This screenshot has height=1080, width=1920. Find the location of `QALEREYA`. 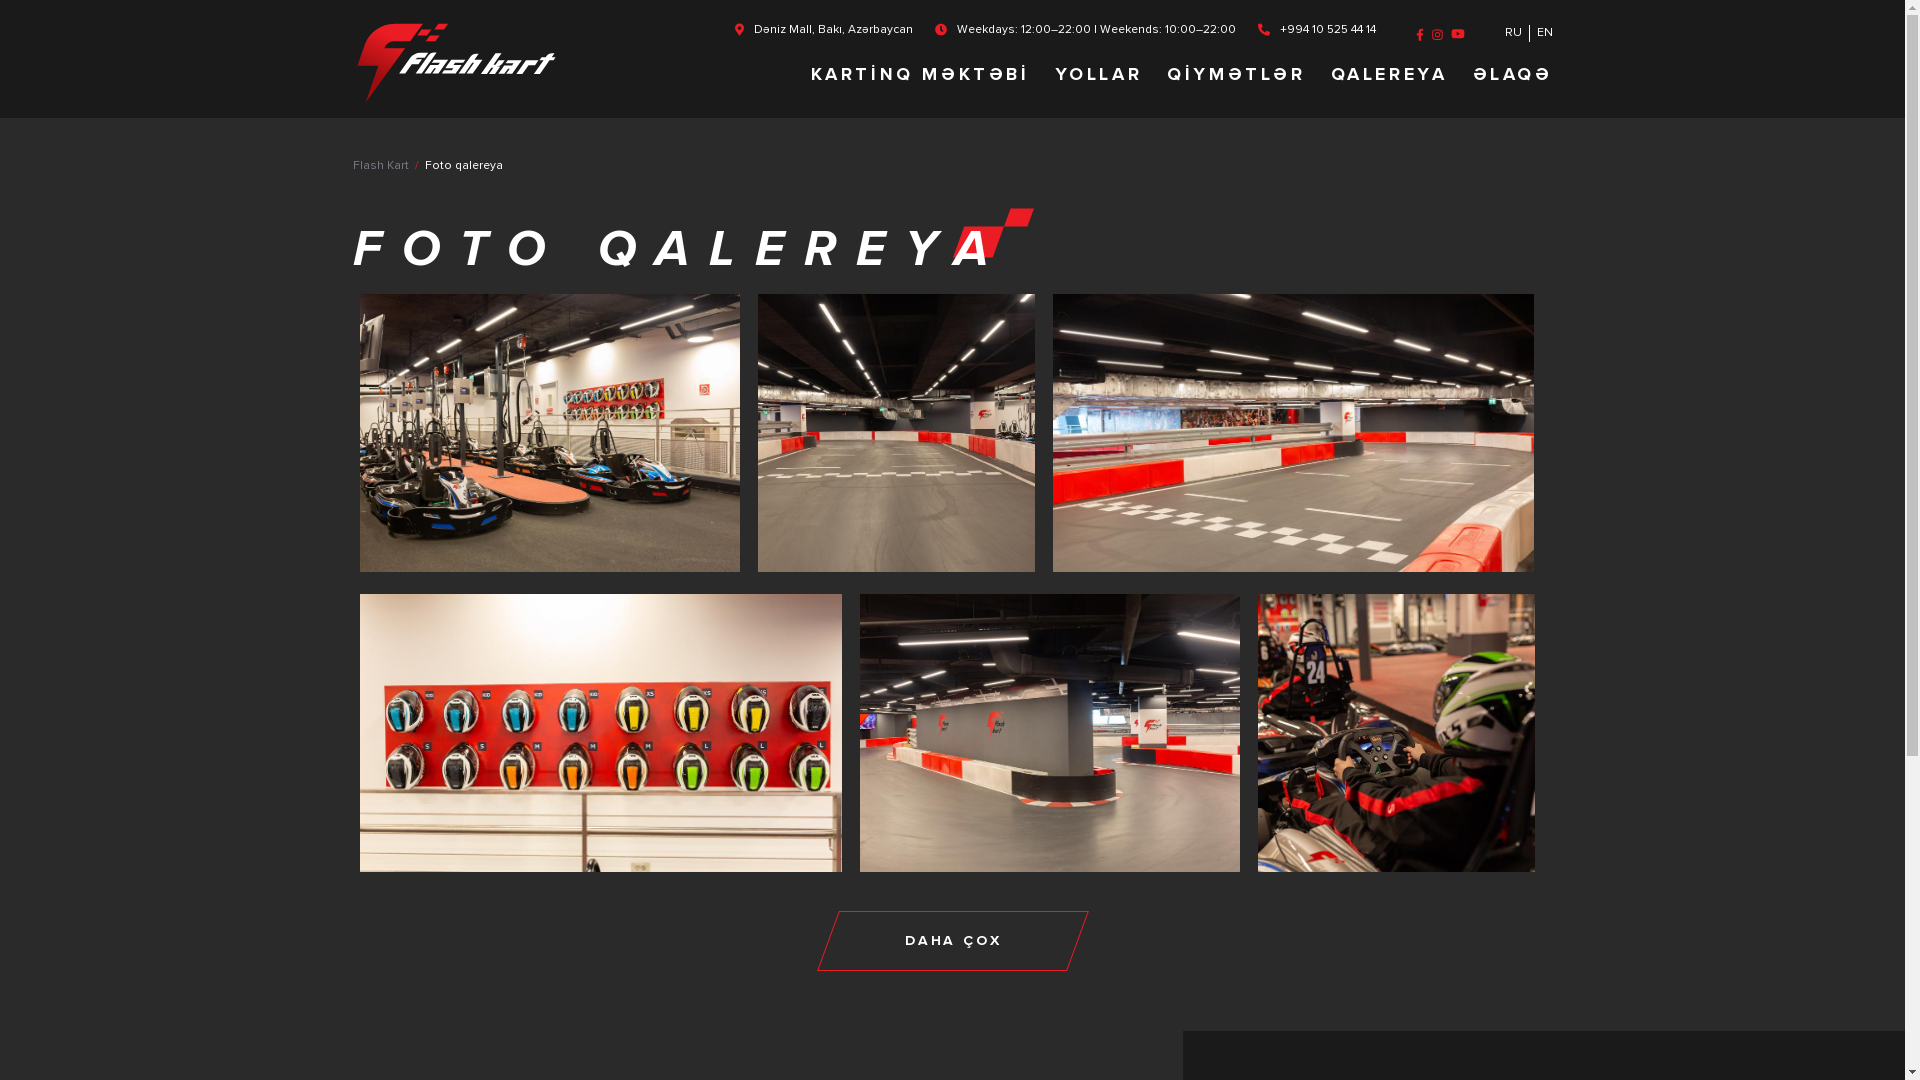

QALEREYA is located at coordinates (1390, 80).